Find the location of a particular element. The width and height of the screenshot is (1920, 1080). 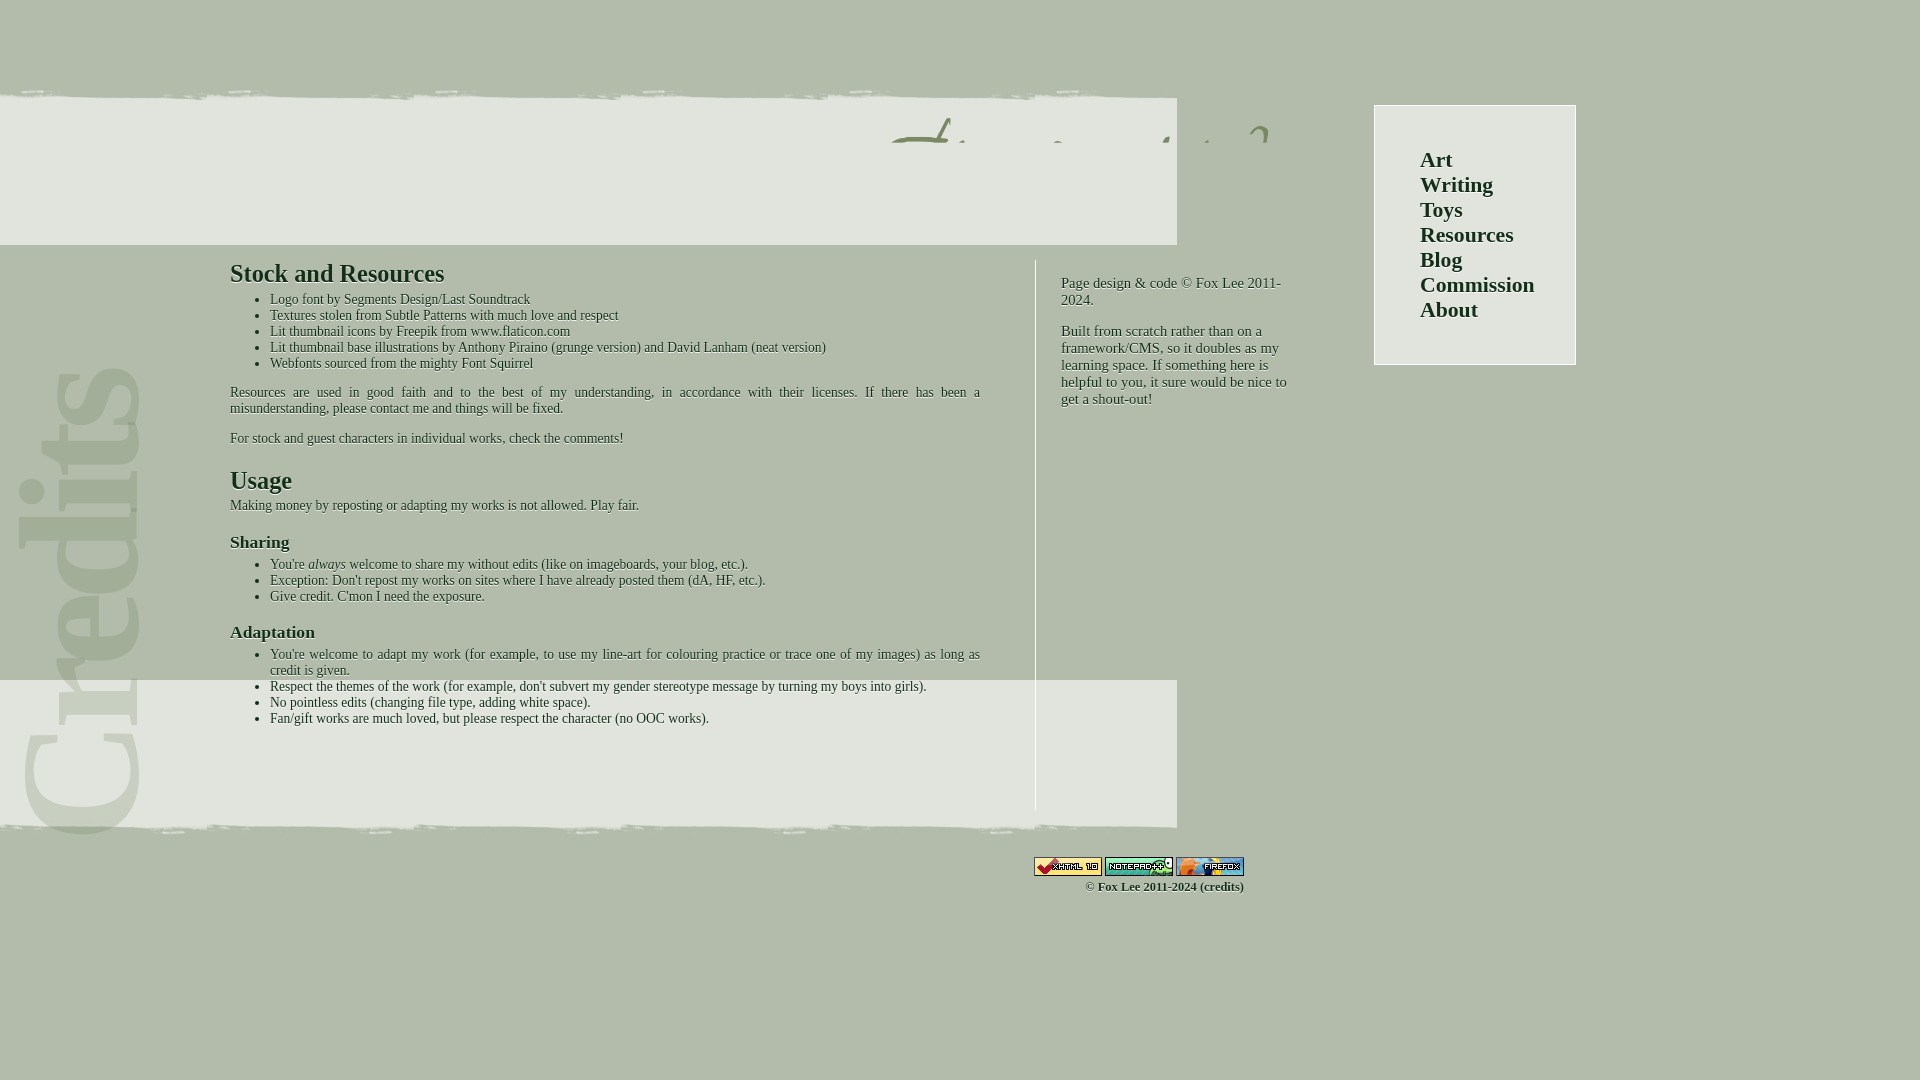

Commission is located at coordinates (1477, 285).